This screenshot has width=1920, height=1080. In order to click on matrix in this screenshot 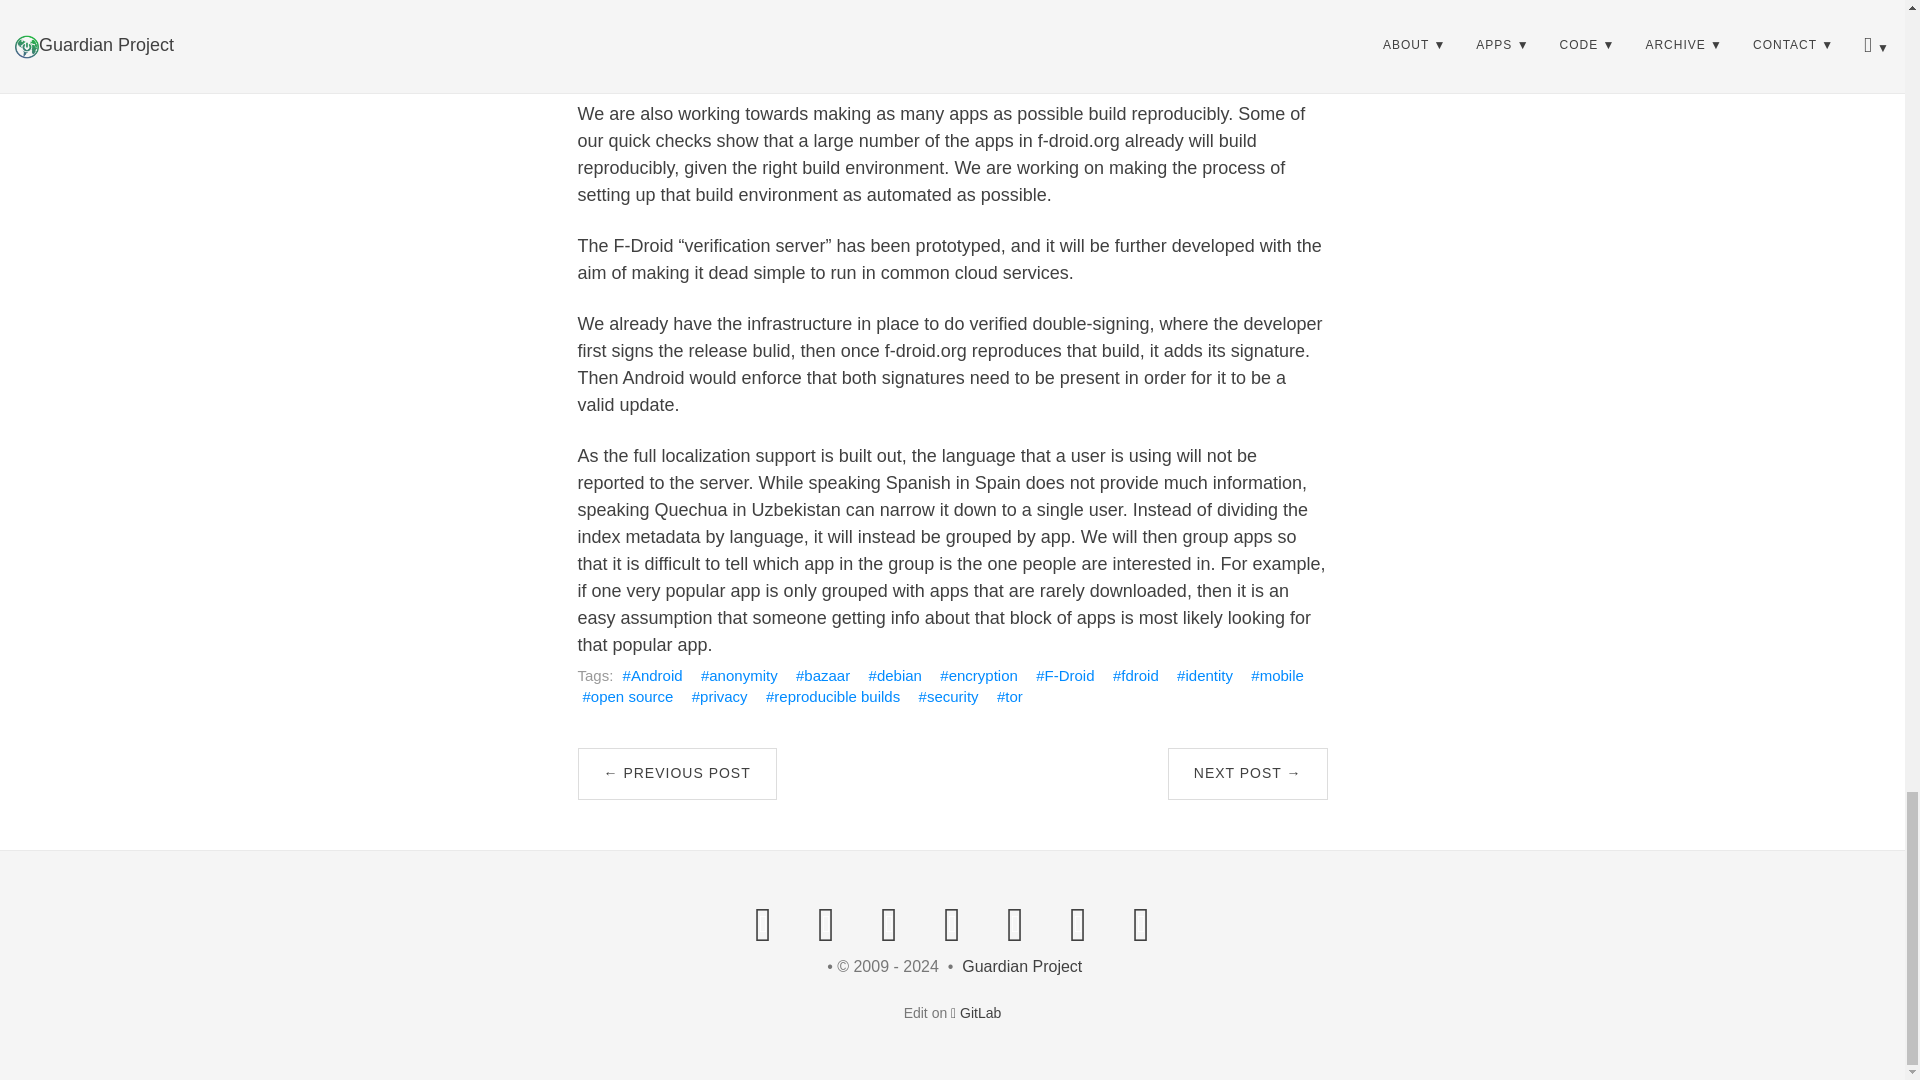, I will do `click(951, 924)`.